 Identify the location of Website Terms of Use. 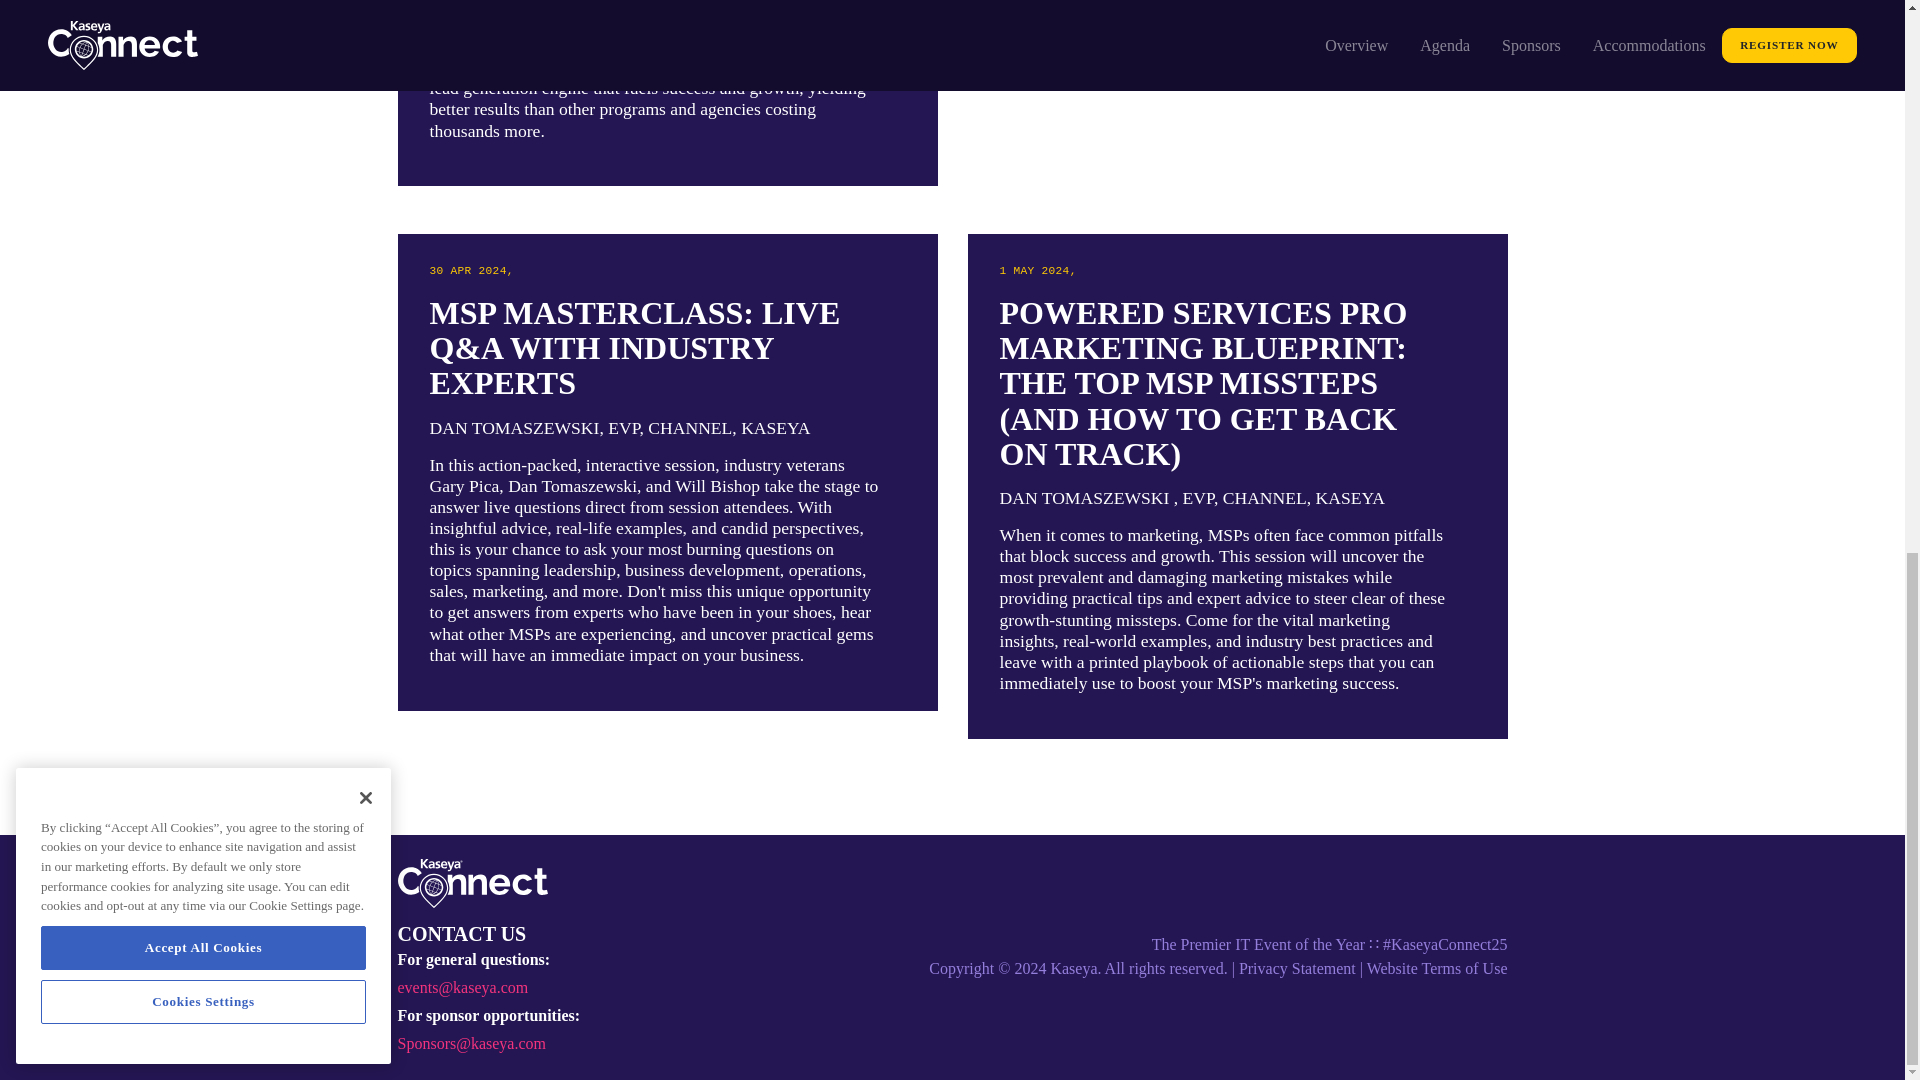
(1437, 968).